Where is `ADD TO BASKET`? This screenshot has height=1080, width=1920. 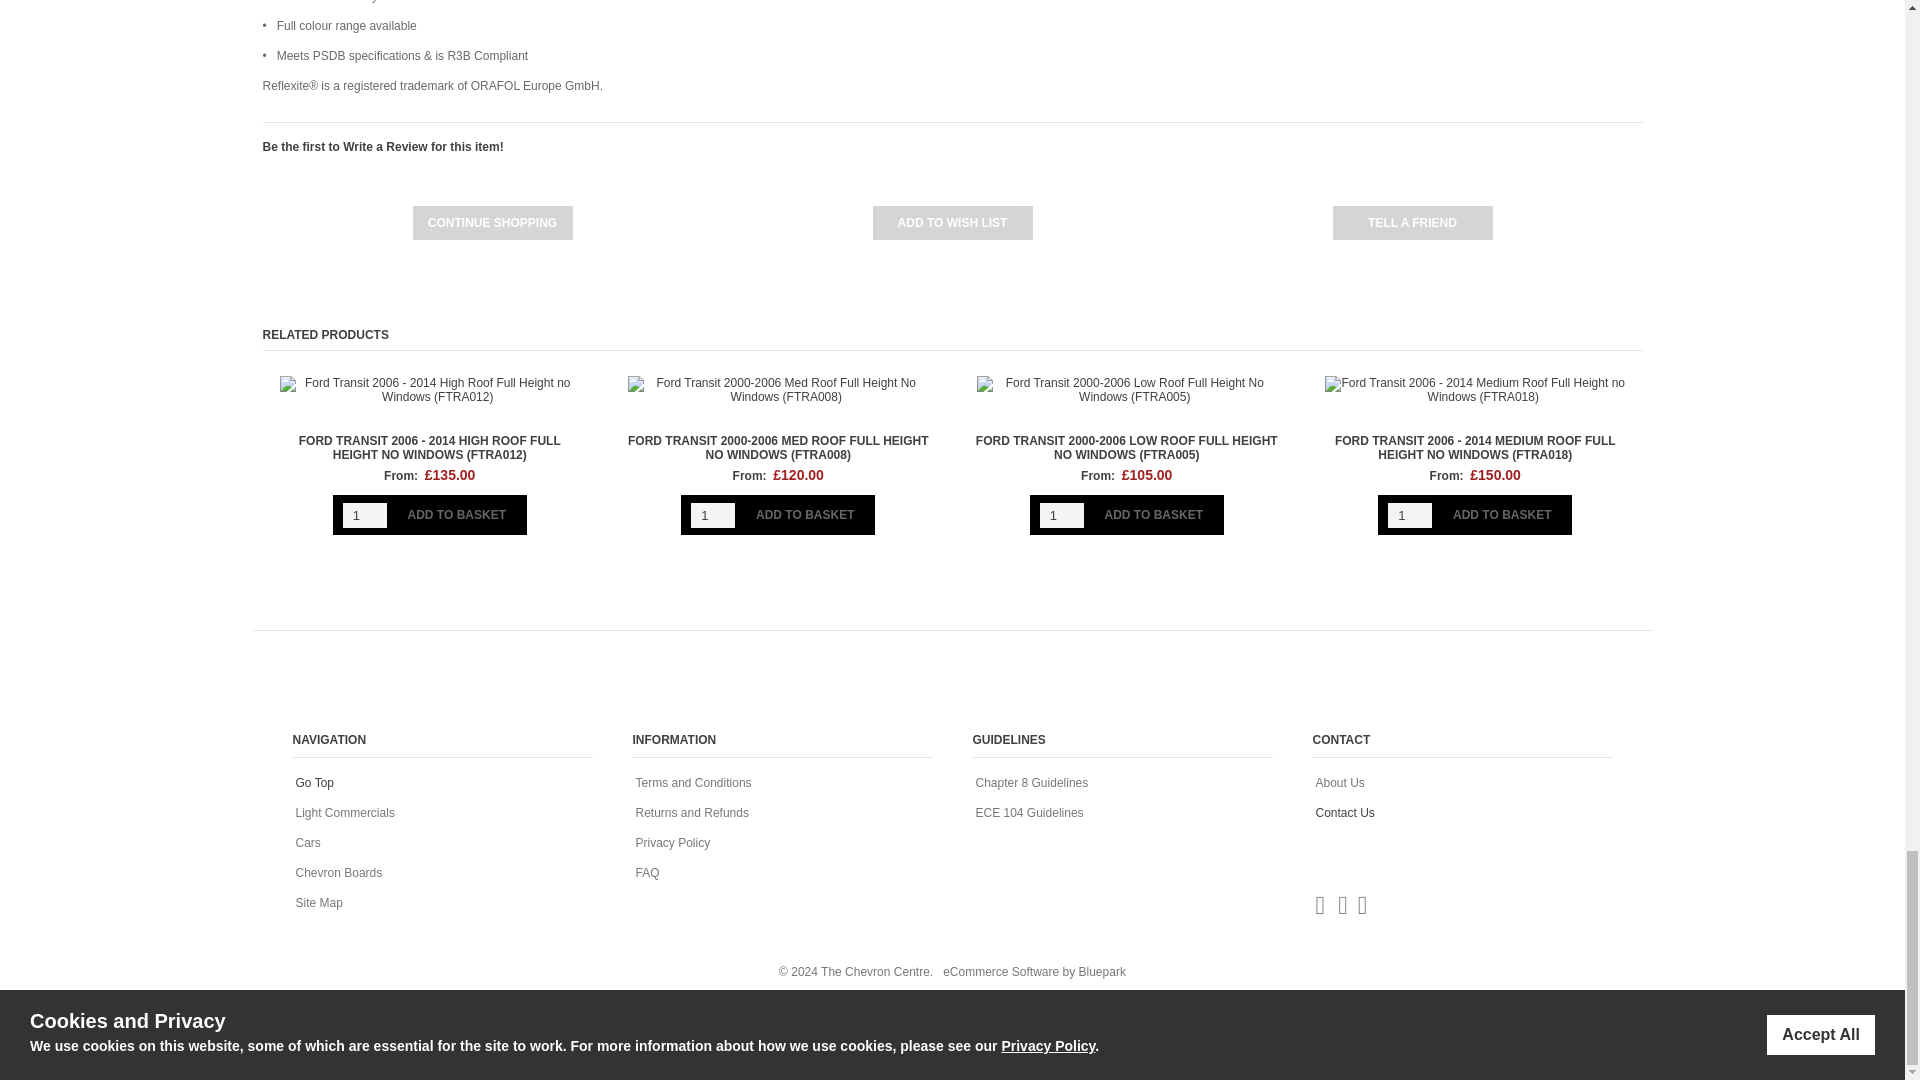
ADD TO BASKET is located at coordinates (1154, 514).